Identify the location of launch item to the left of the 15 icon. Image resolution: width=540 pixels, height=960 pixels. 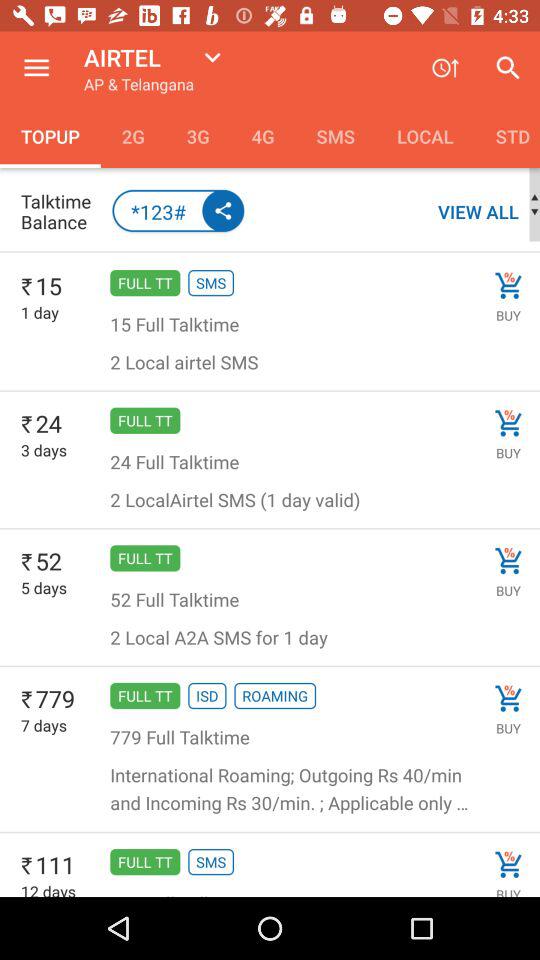
(27, 288).